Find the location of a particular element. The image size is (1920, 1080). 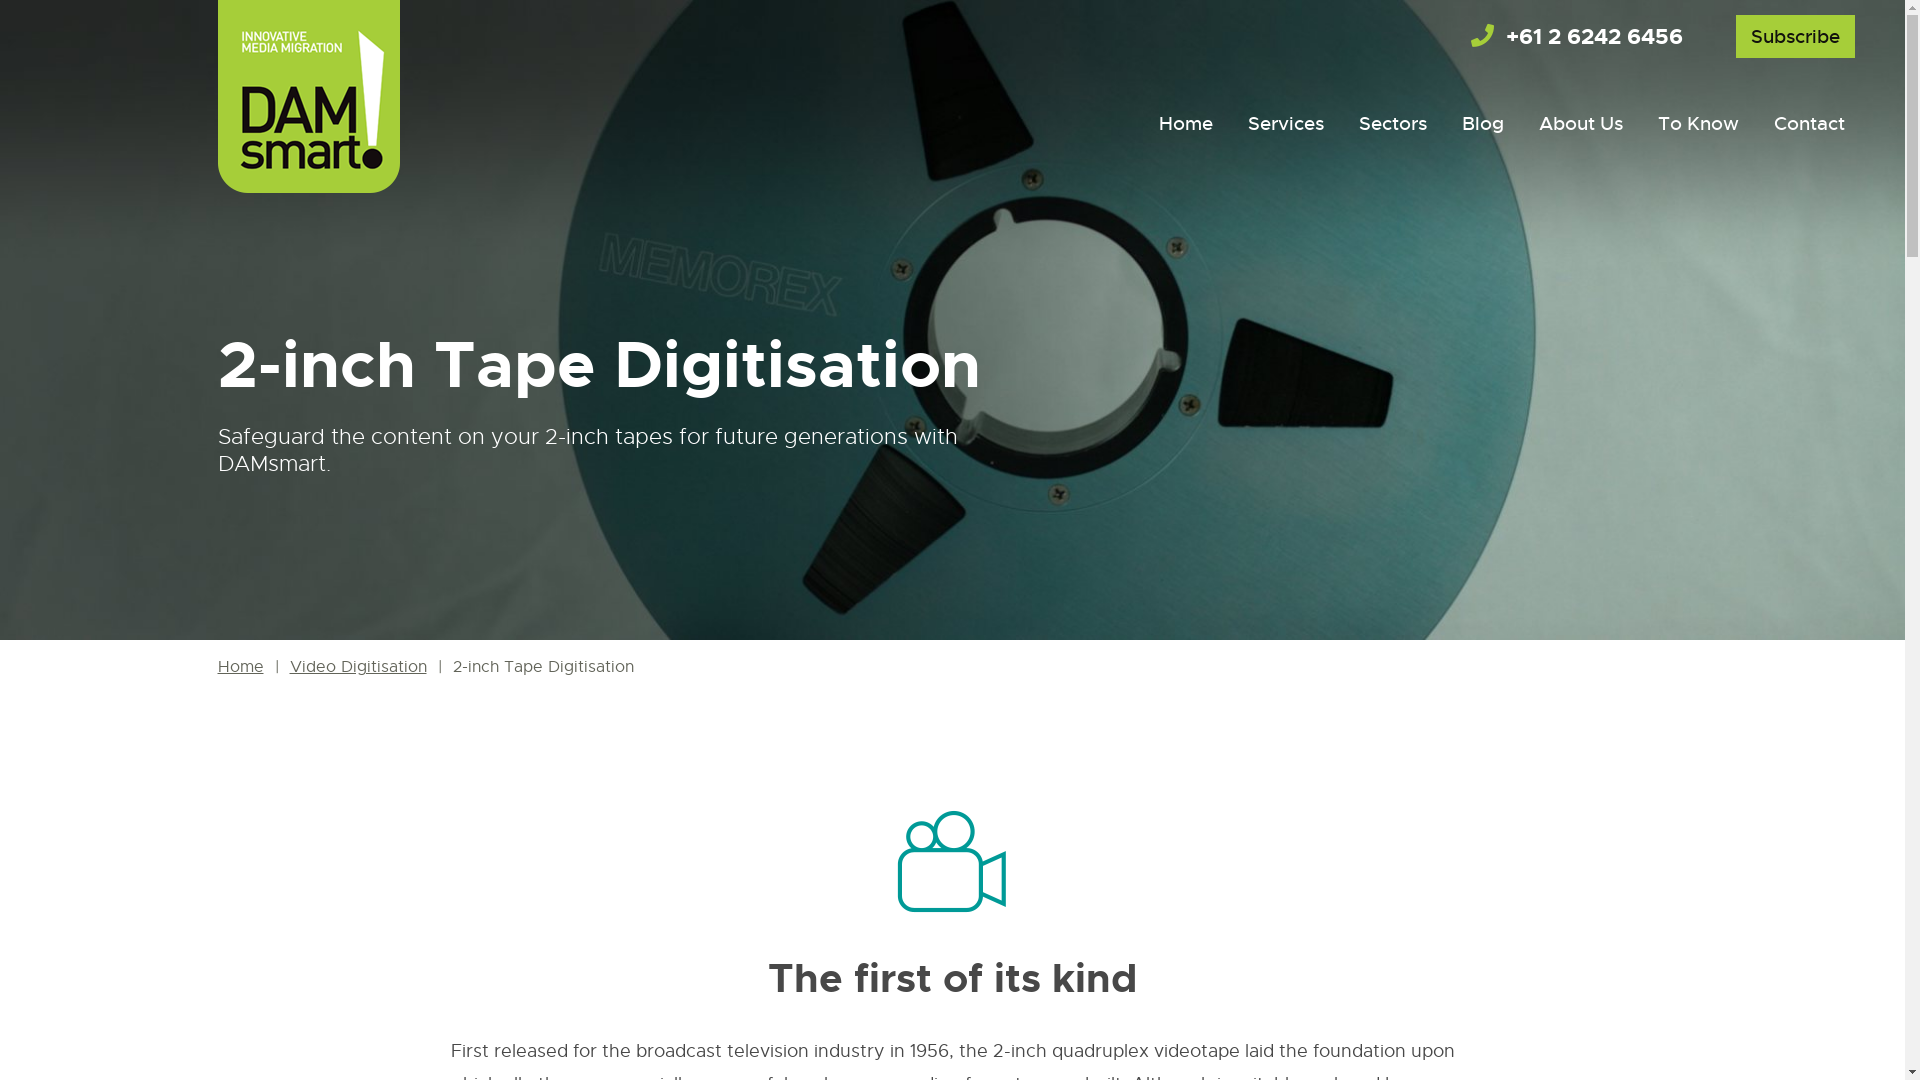

Video Digitisation is located at coordinates (358, 667).